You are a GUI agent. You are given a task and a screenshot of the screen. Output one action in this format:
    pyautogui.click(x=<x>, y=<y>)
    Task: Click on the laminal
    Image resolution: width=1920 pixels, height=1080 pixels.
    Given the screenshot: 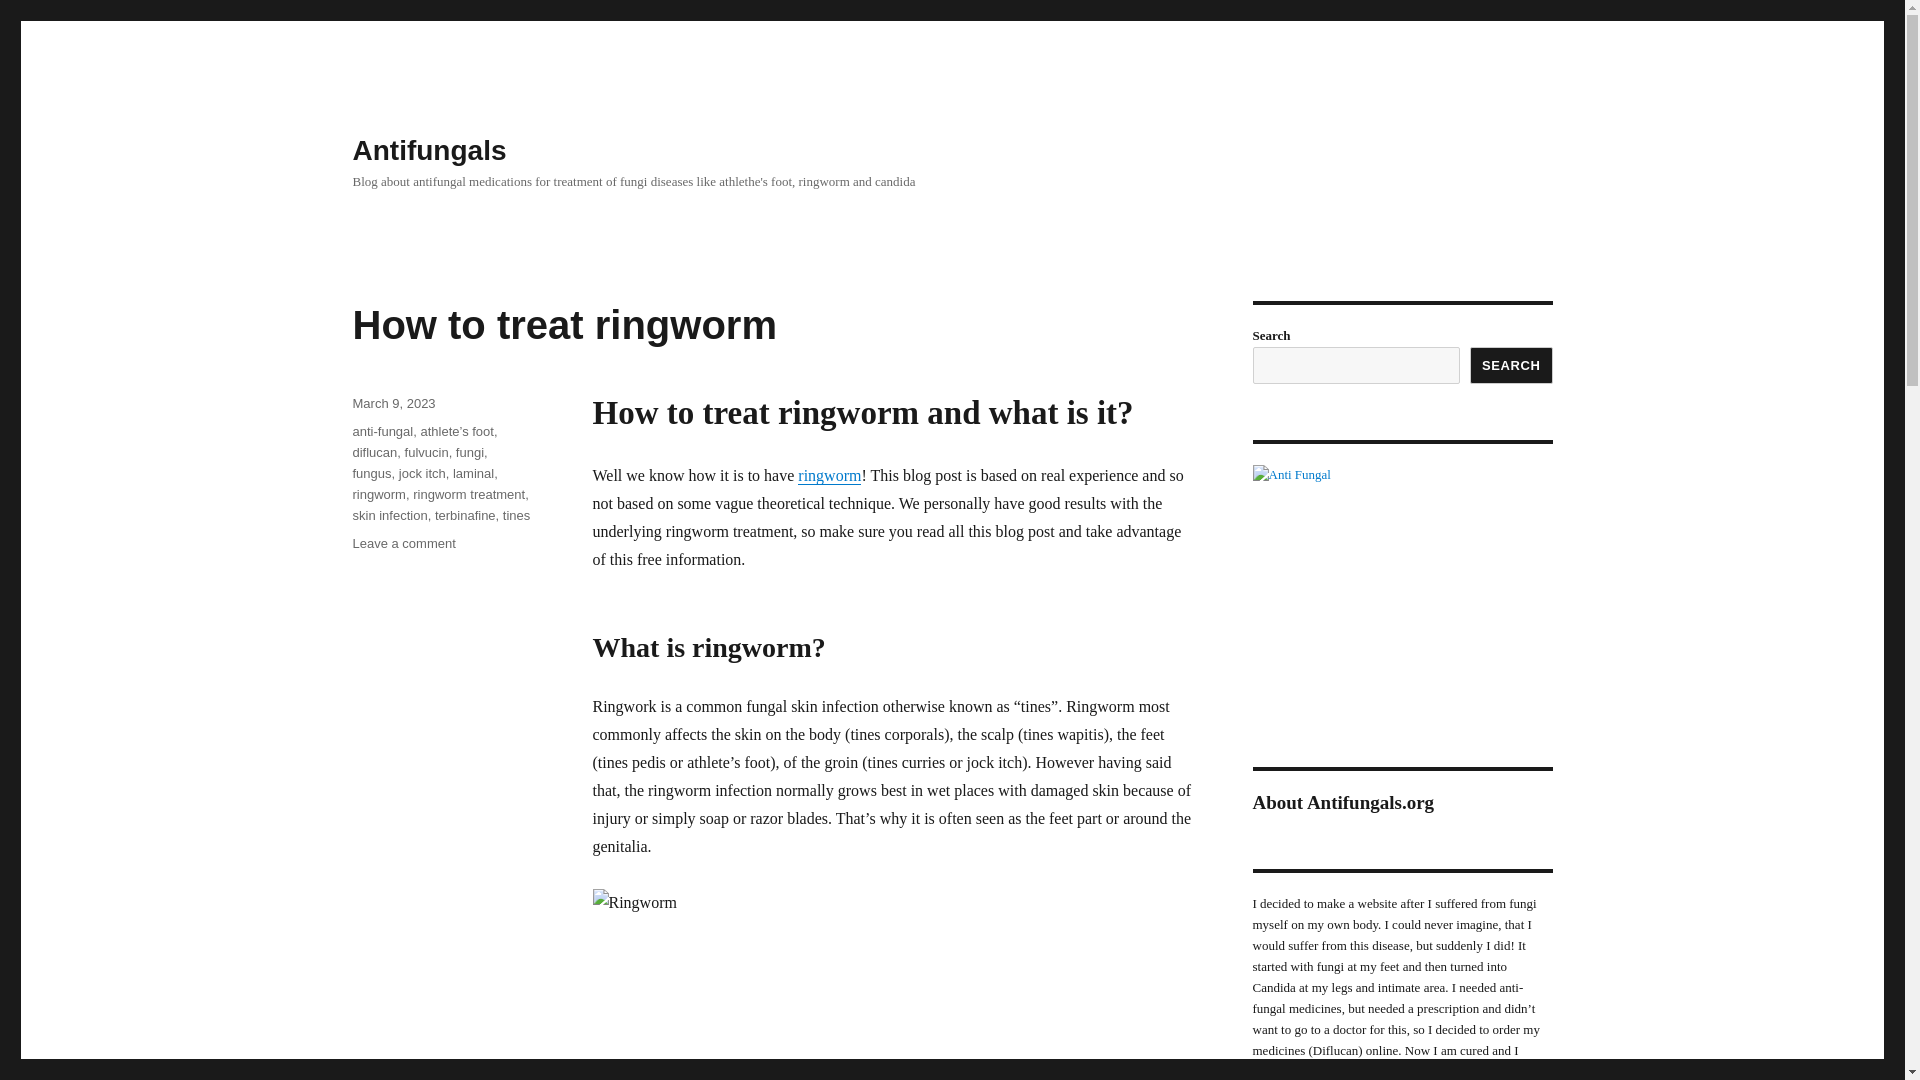 What is the action you would take?
    pyautogui.click(x=388, y=514)
    